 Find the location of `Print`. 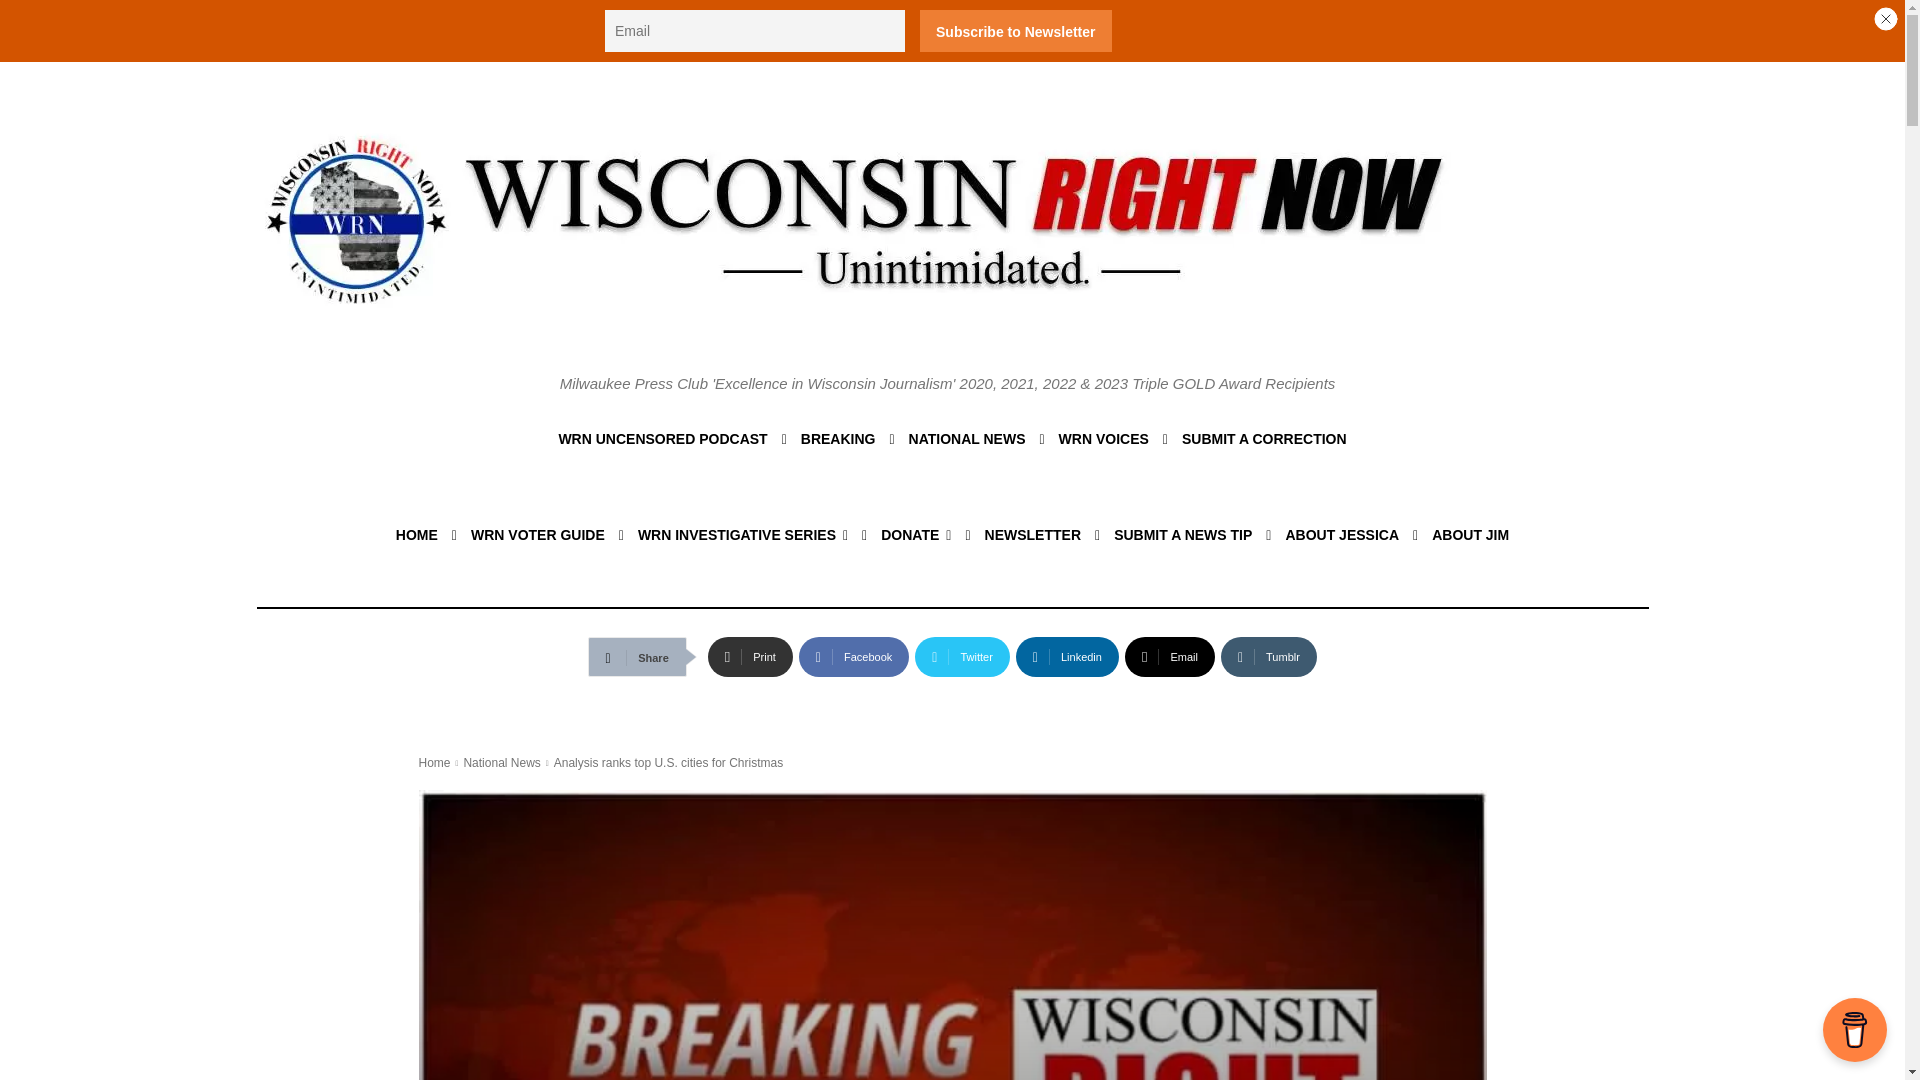

Print is located at coordinates (750, 657).